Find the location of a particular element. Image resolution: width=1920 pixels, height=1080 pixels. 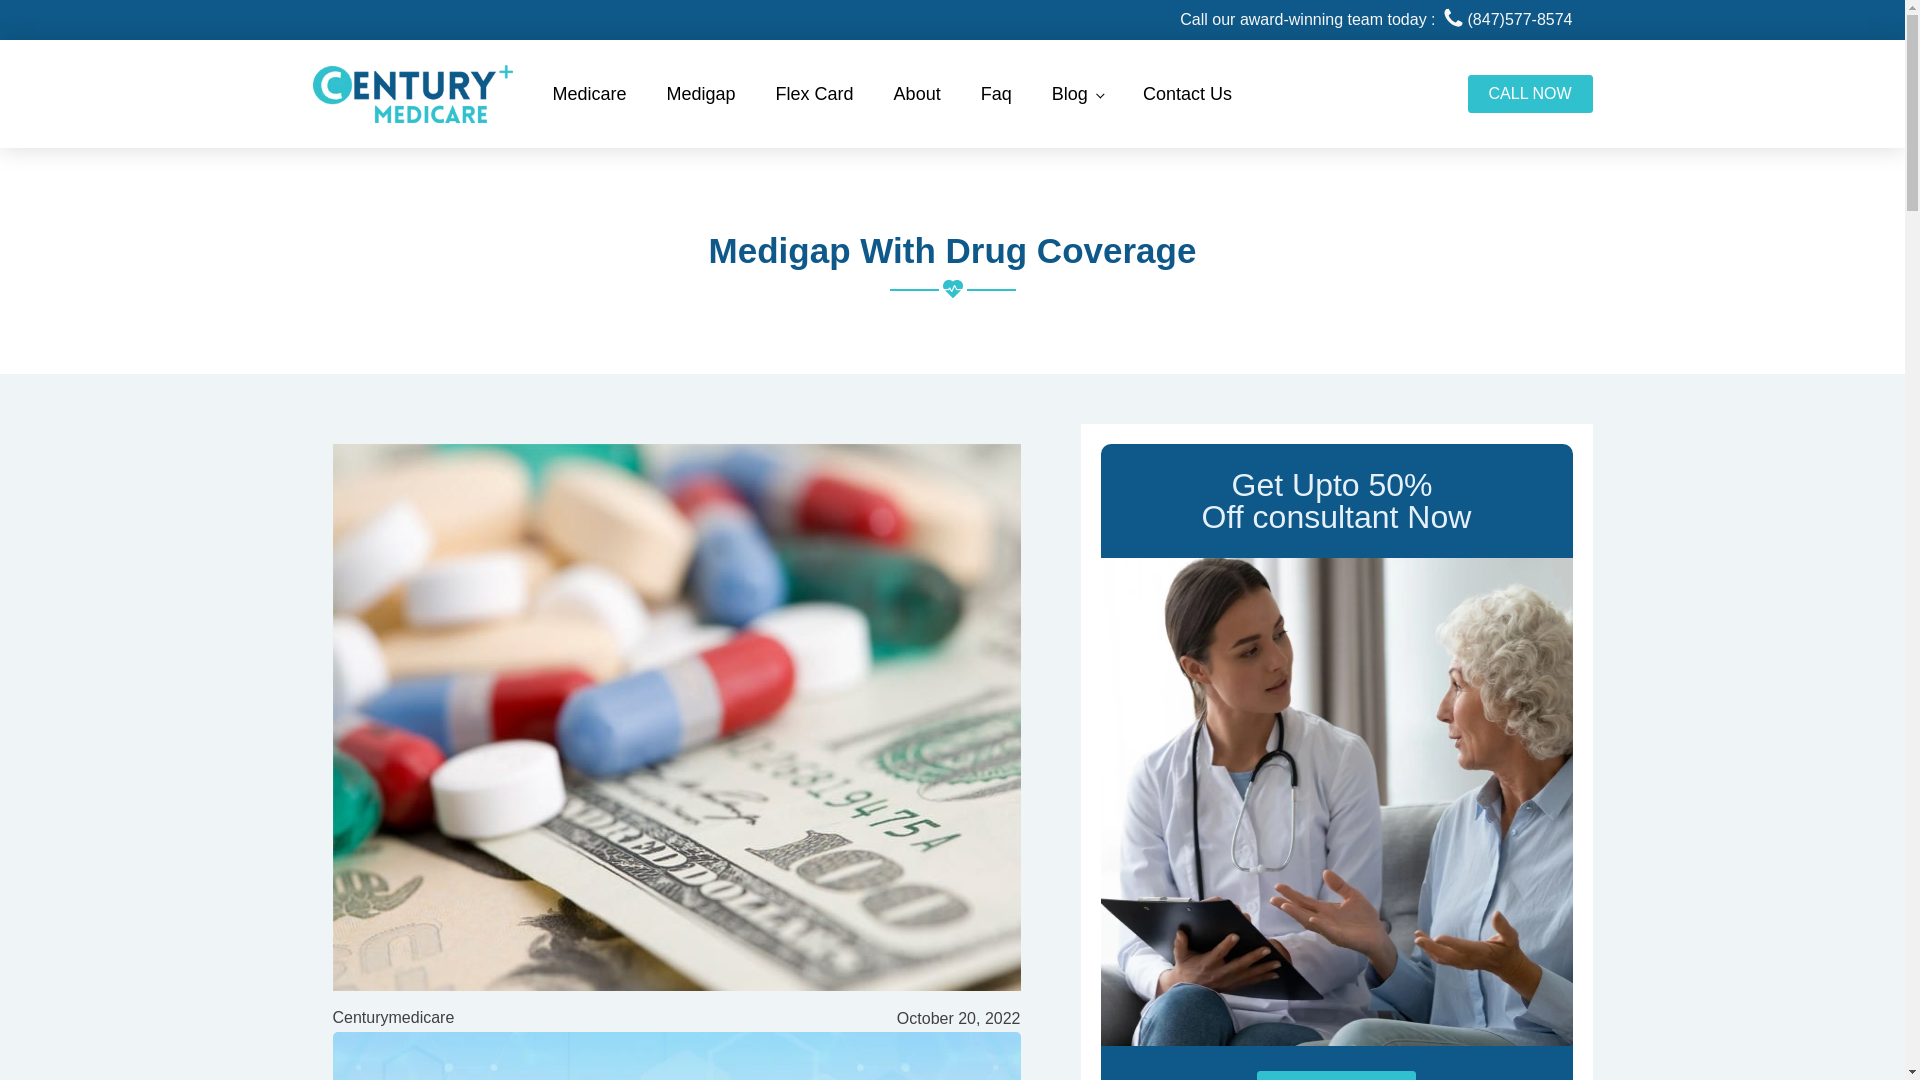

Blog is located at coordinates (1078, 94).